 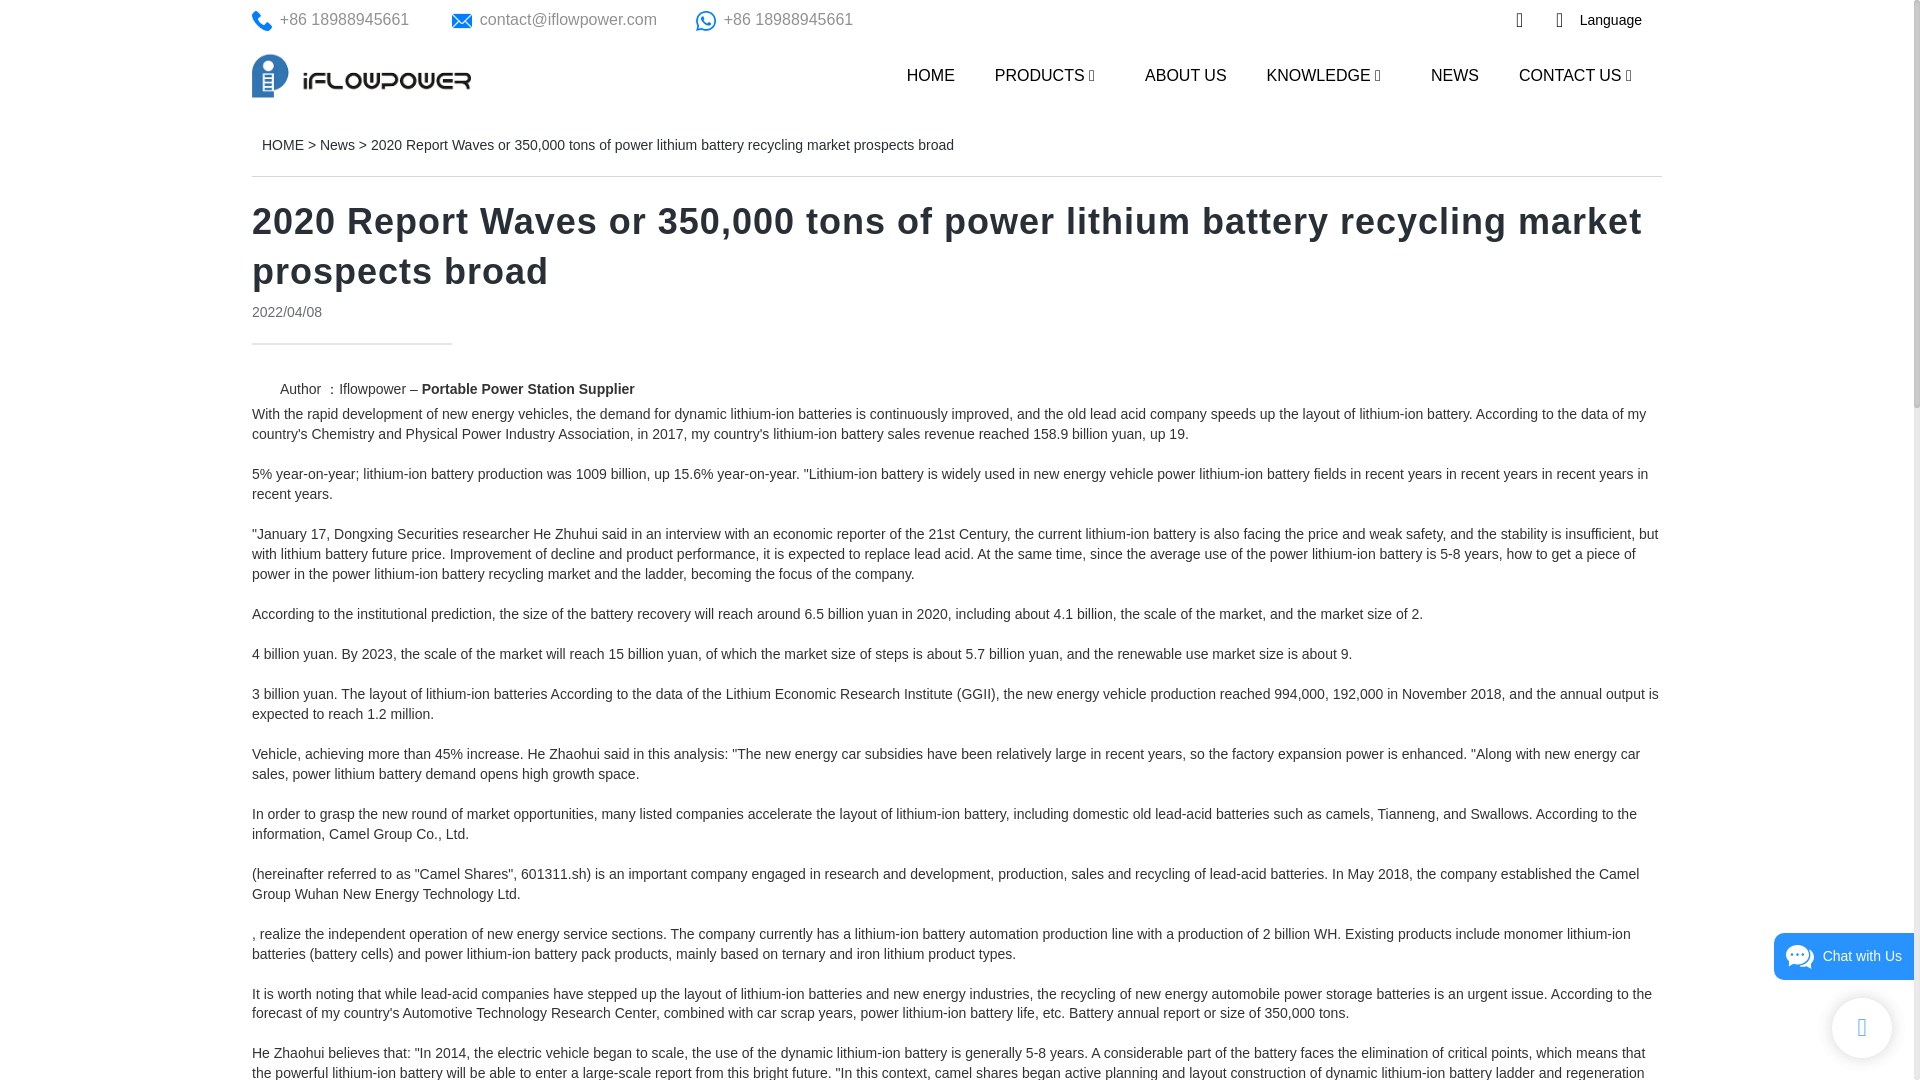 I want to click on HOME, so click(x=282, y=145).